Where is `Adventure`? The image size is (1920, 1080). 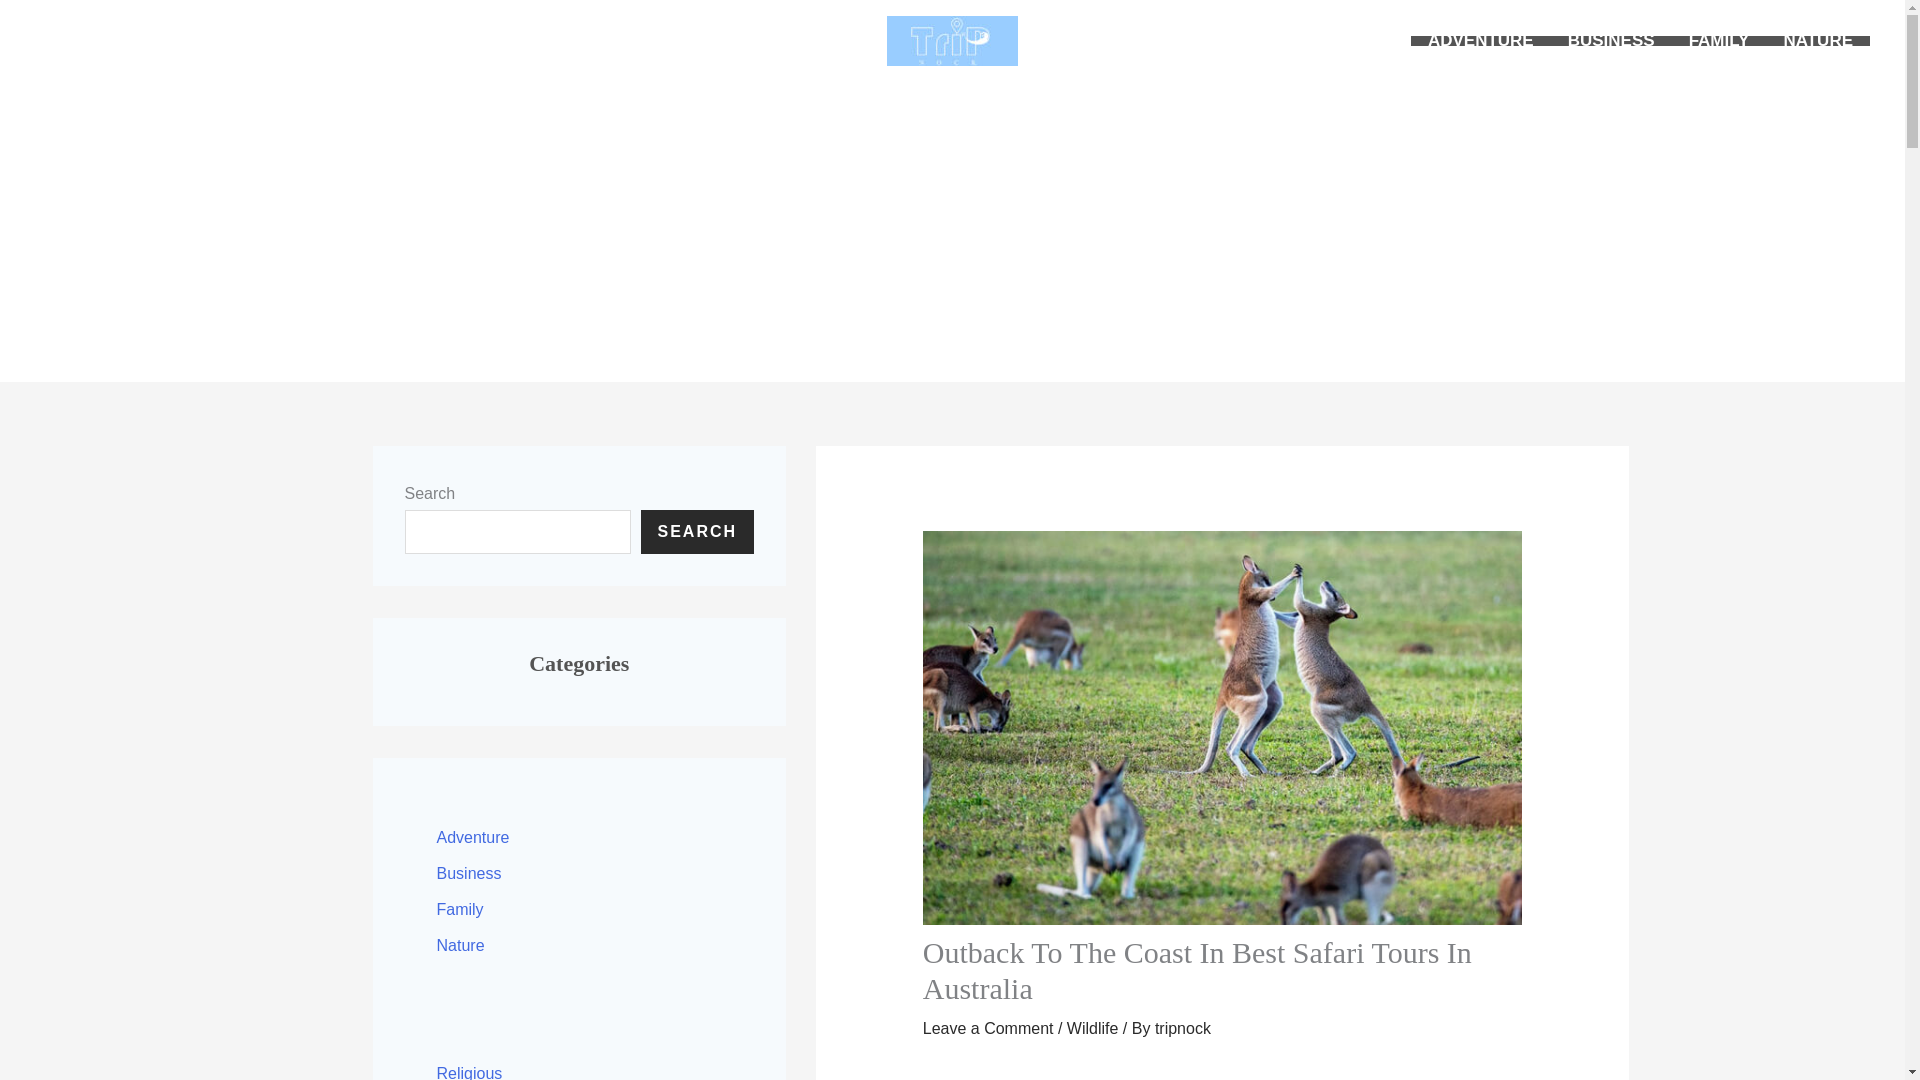
Adventure is located at coordinates (472, 837).